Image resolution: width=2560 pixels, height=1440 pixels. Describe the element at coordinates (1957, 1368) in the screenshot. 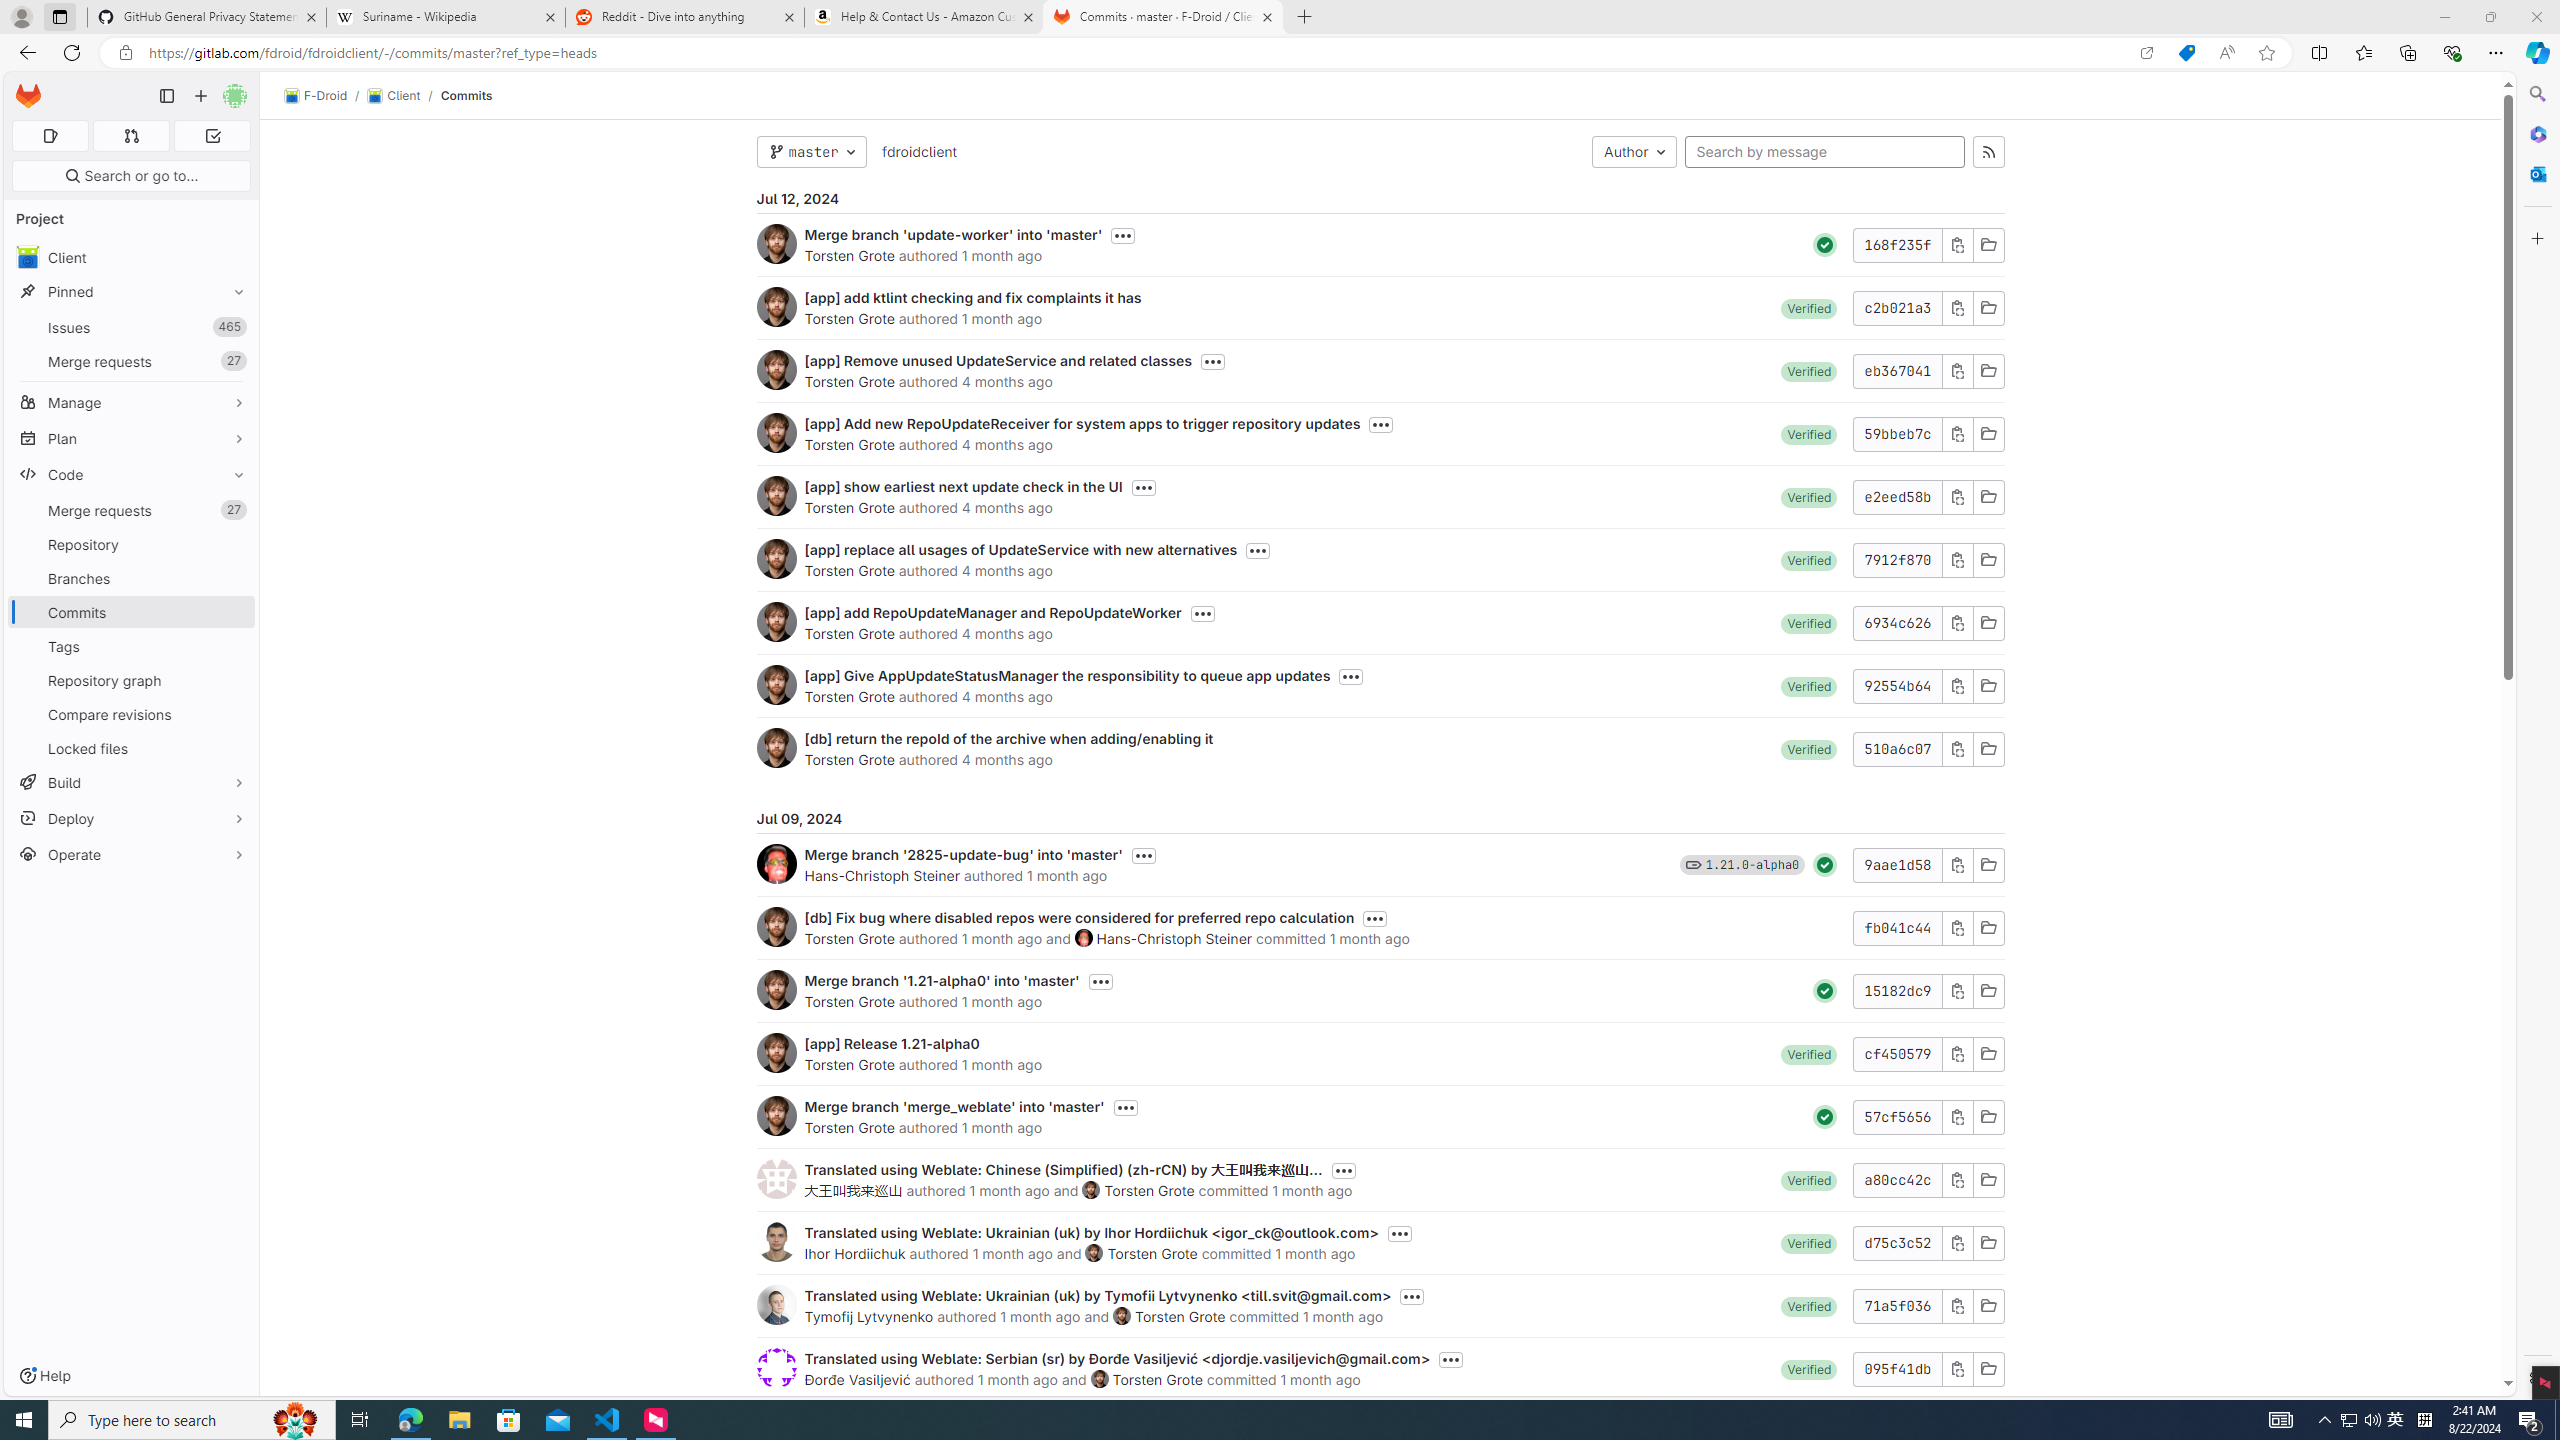

I see `Class: s16 gl-icon gl-button-icon ` at that location.